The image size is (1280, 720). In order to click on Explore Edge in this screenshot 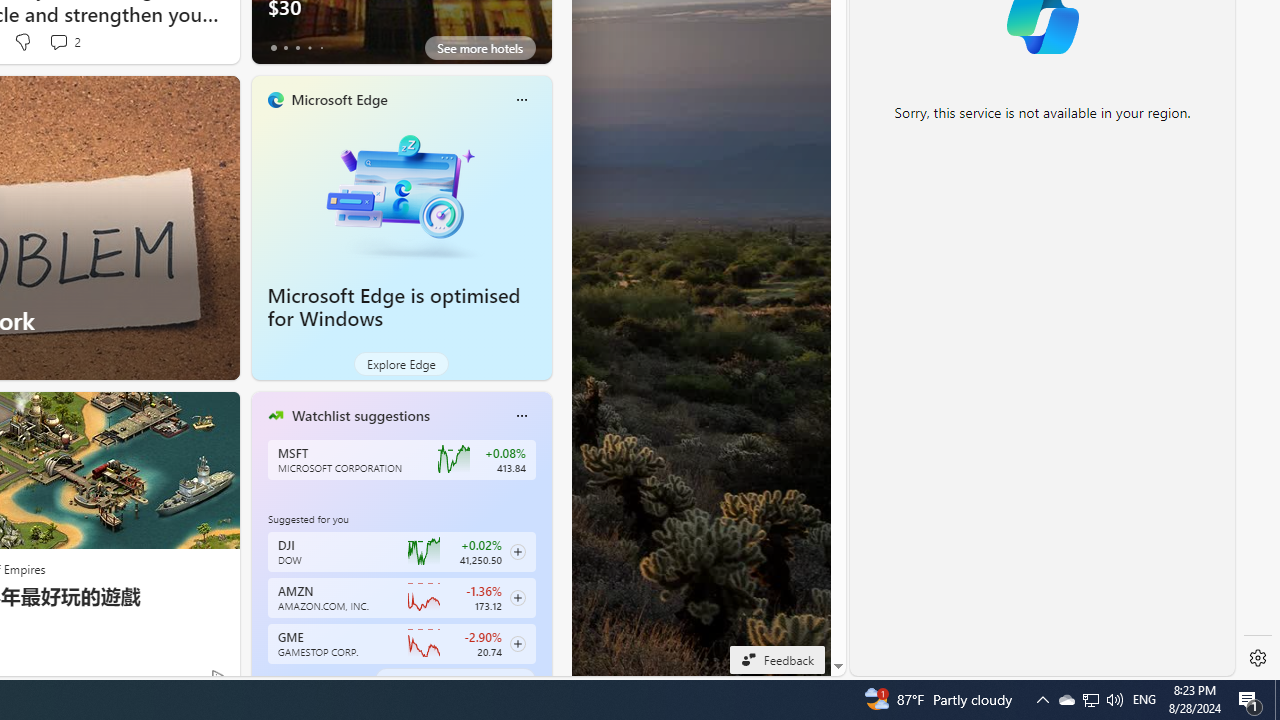, I will do `click(402, 364)`.